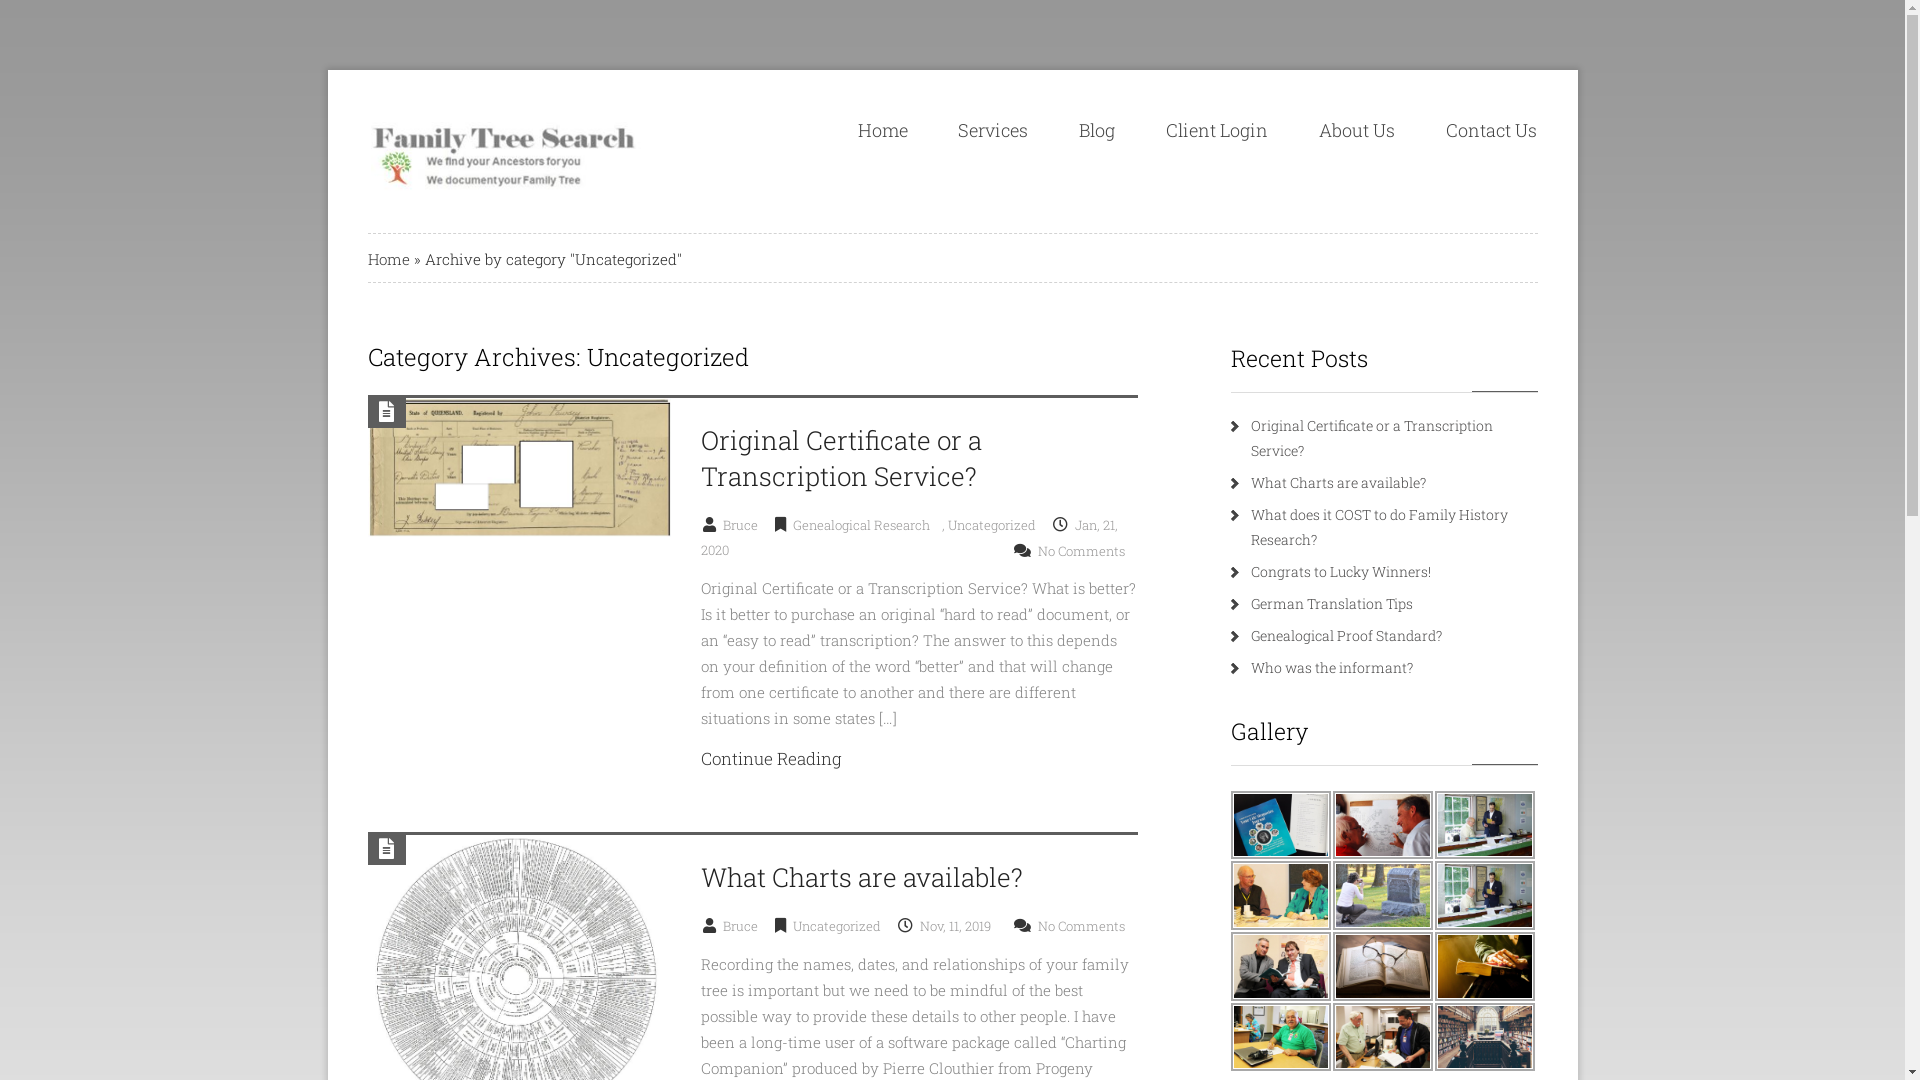 This screenshot has height=1080, width=1920. What do you see at coordinates (868, 525) in the screenshot?
I see `Genealogical Research` at bounding box center [868, 525].